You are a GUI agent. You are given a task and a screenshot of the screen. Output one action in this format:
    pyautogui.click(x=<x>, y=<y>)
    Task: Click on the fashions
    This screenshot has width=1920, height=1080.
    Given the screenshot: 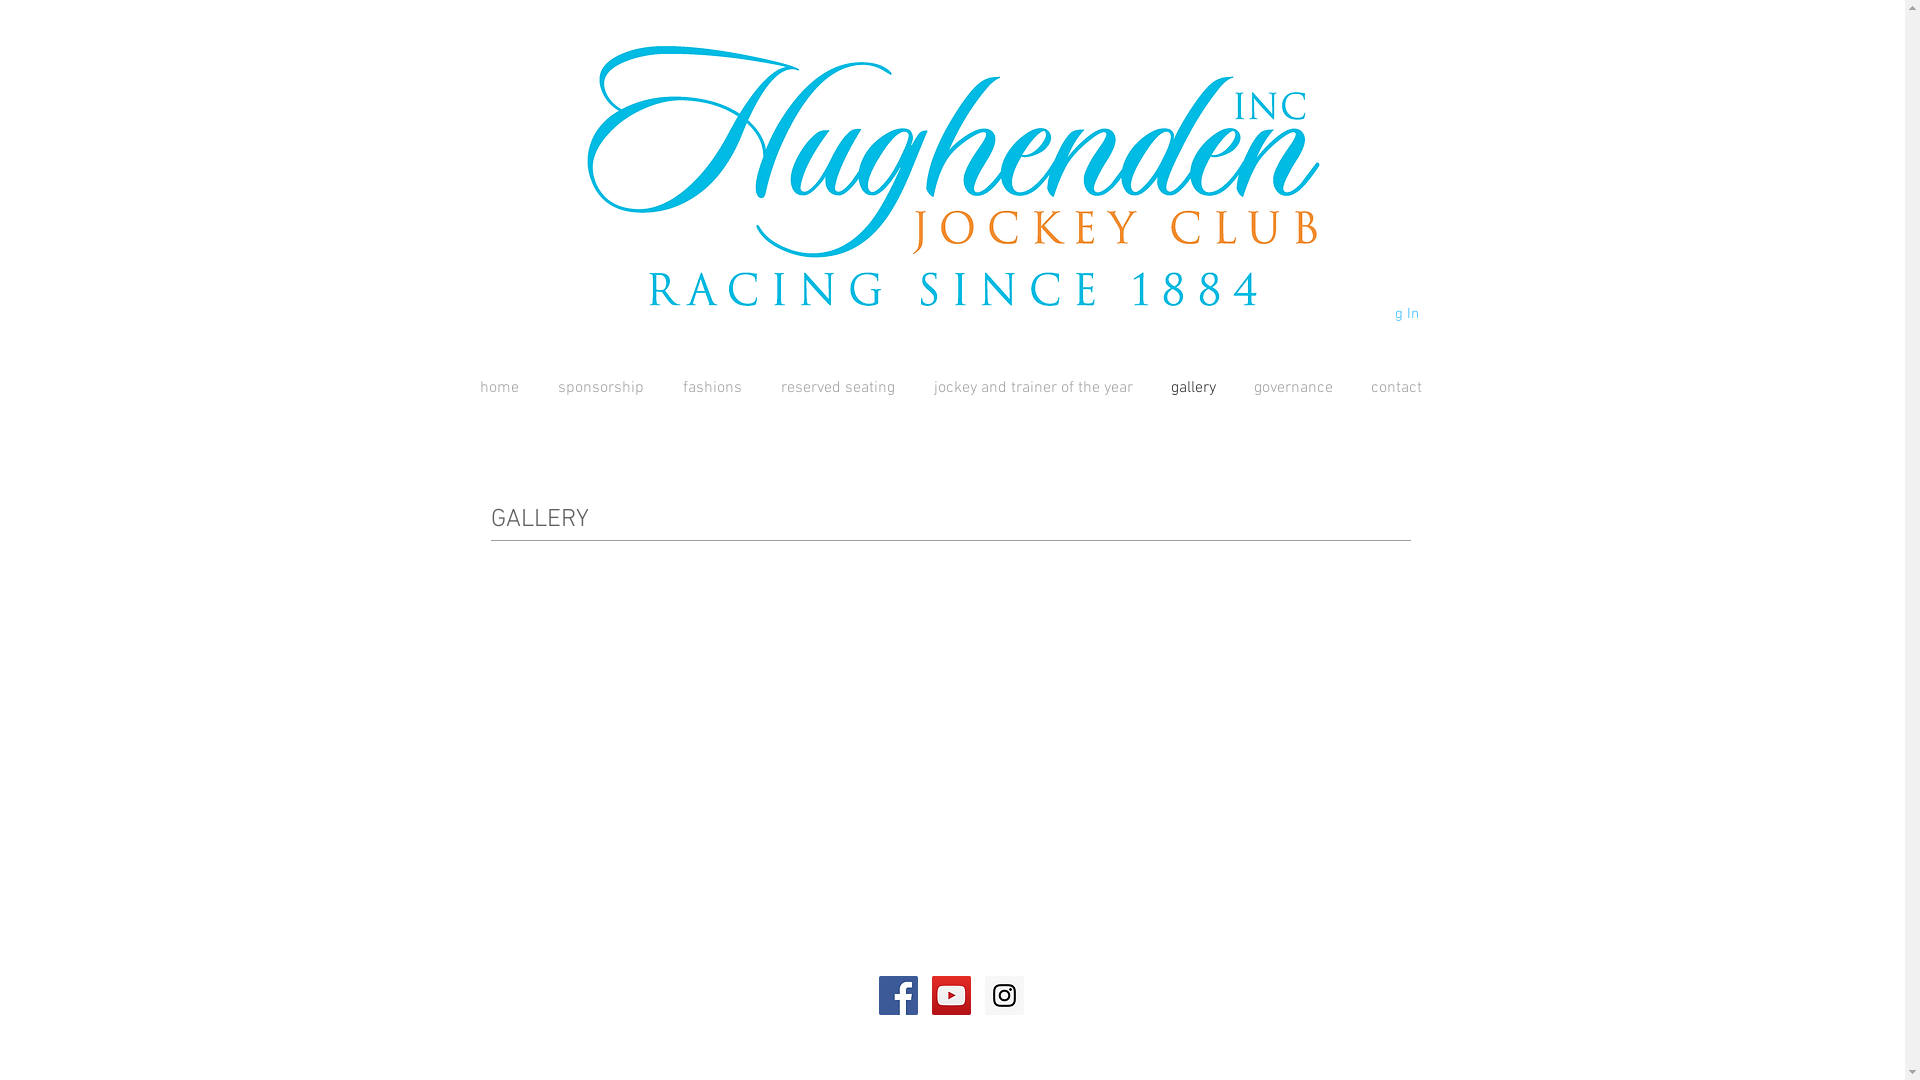 What is the action you would take?
    pyautogui.click(x=713, y=388)
    